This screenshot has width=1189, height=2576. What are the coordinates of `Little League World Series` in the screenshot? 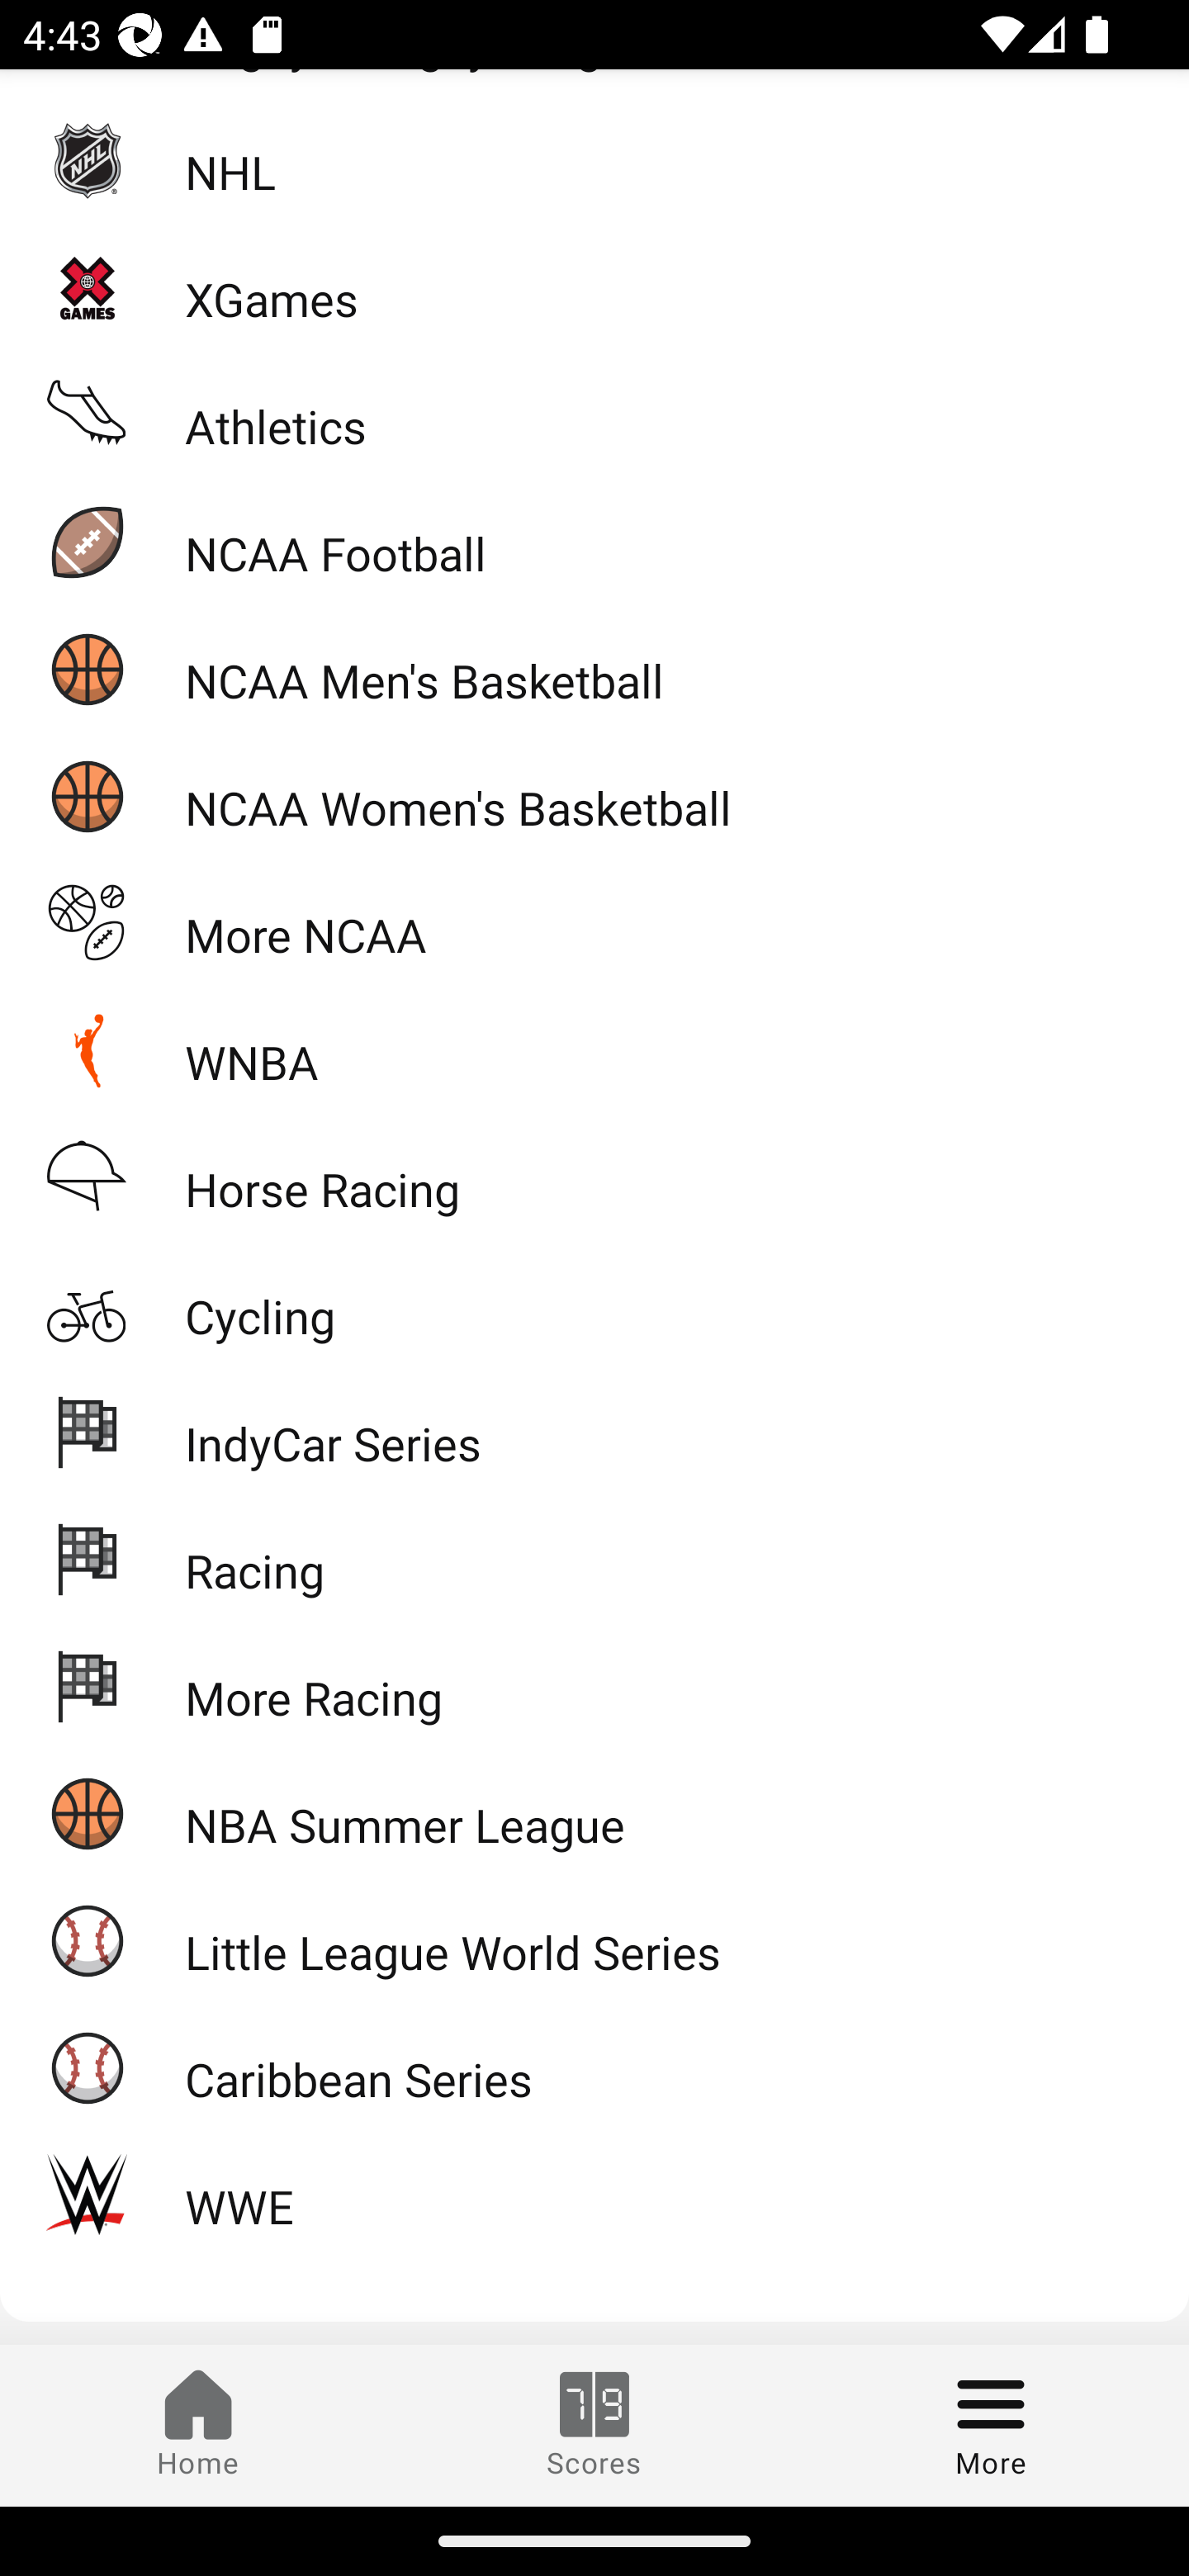 It's located at (594, 1940).